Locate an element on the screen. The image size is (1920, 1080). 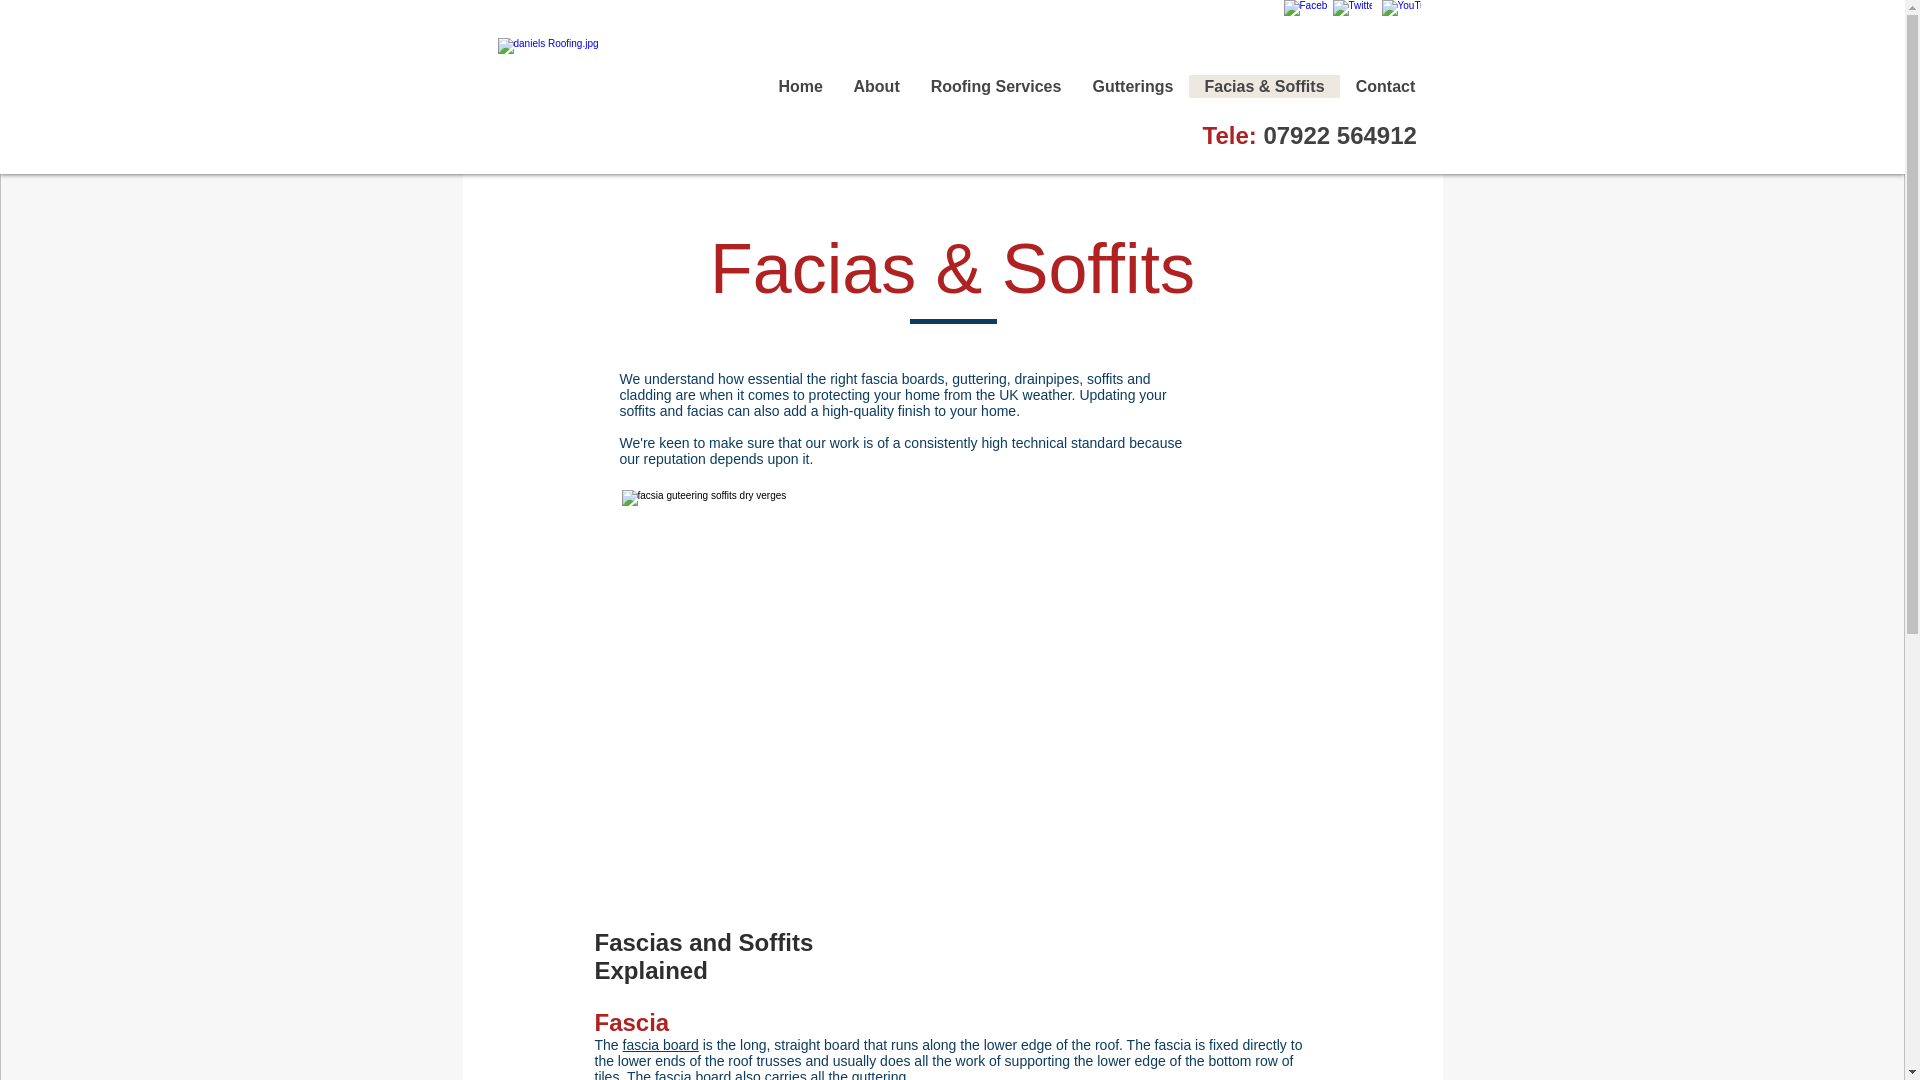
fascia board is located at coordinates (660, 1044).